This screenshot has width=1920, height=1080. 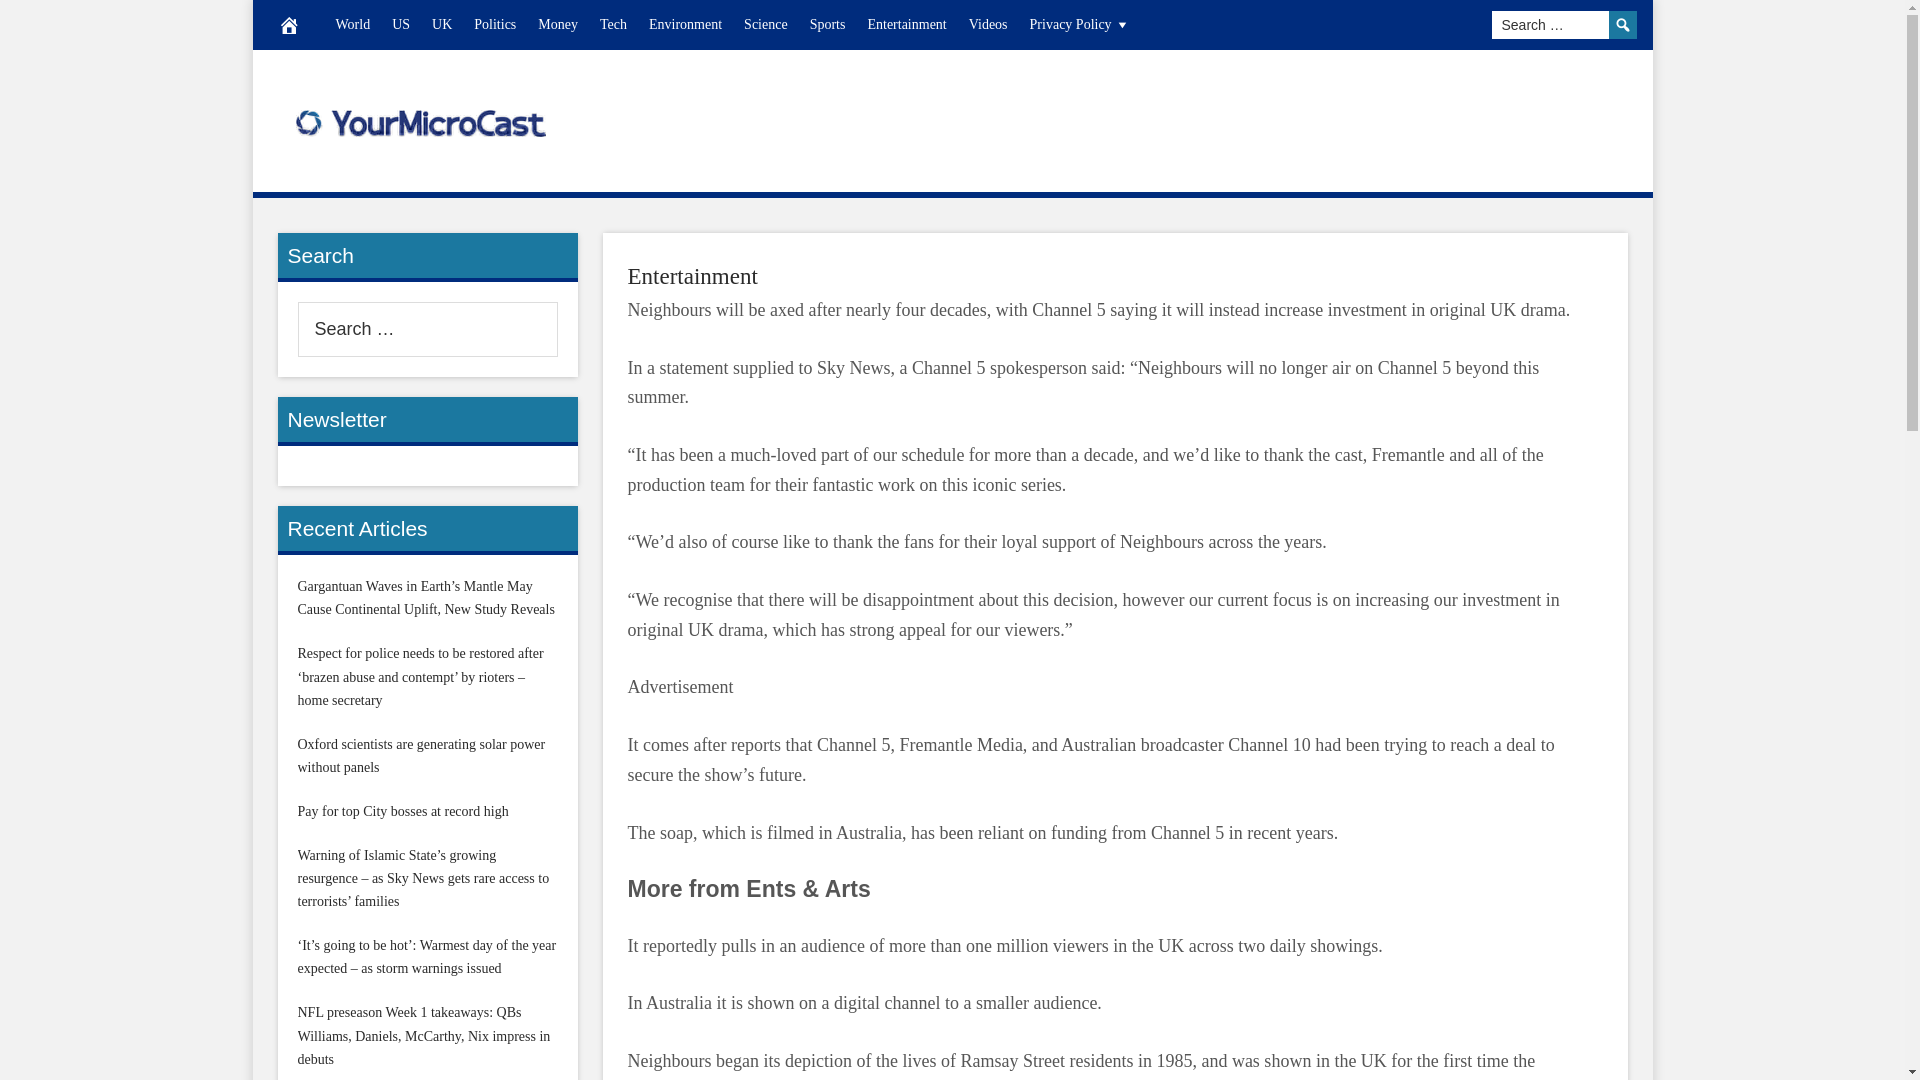 I want to click on Sports, so click(x=827, y=24).